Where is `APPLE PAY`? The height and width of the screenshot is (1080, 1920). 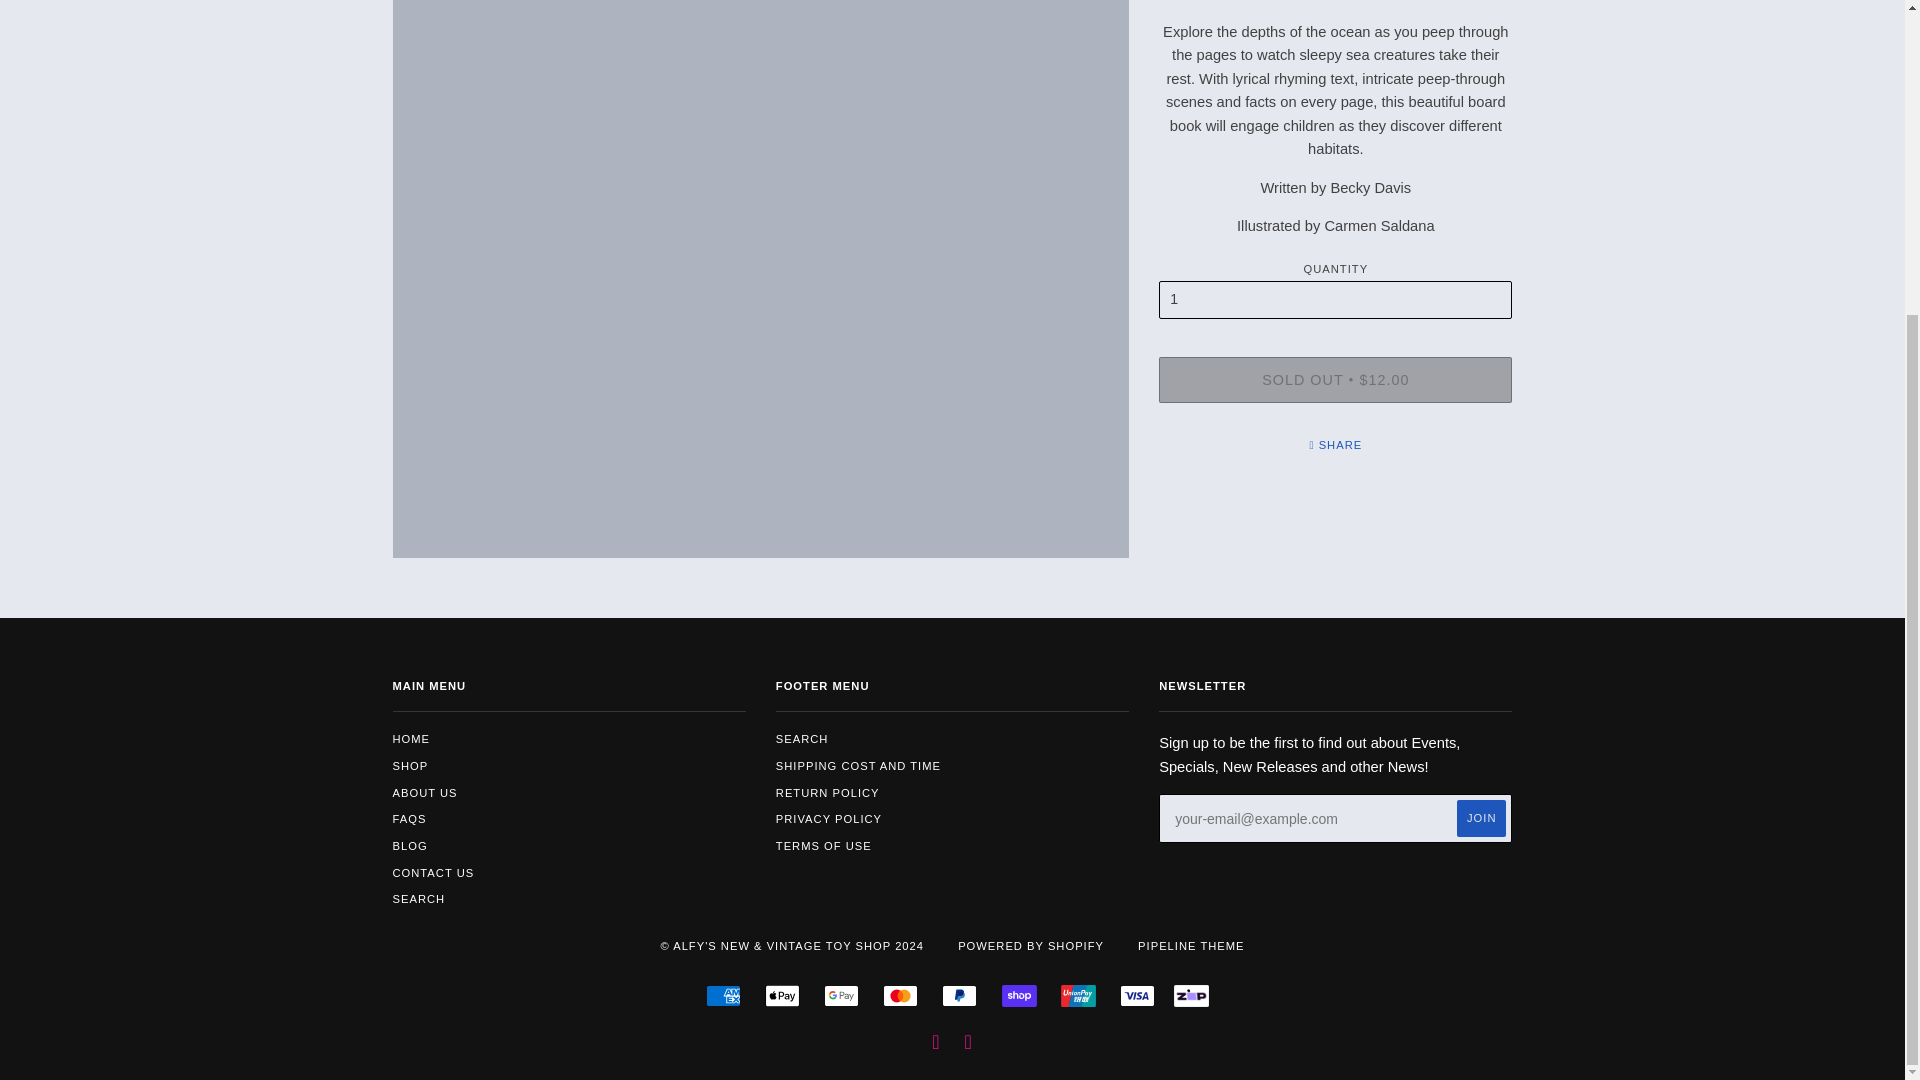
APPLE PAY is located at coordinates (782, 995).